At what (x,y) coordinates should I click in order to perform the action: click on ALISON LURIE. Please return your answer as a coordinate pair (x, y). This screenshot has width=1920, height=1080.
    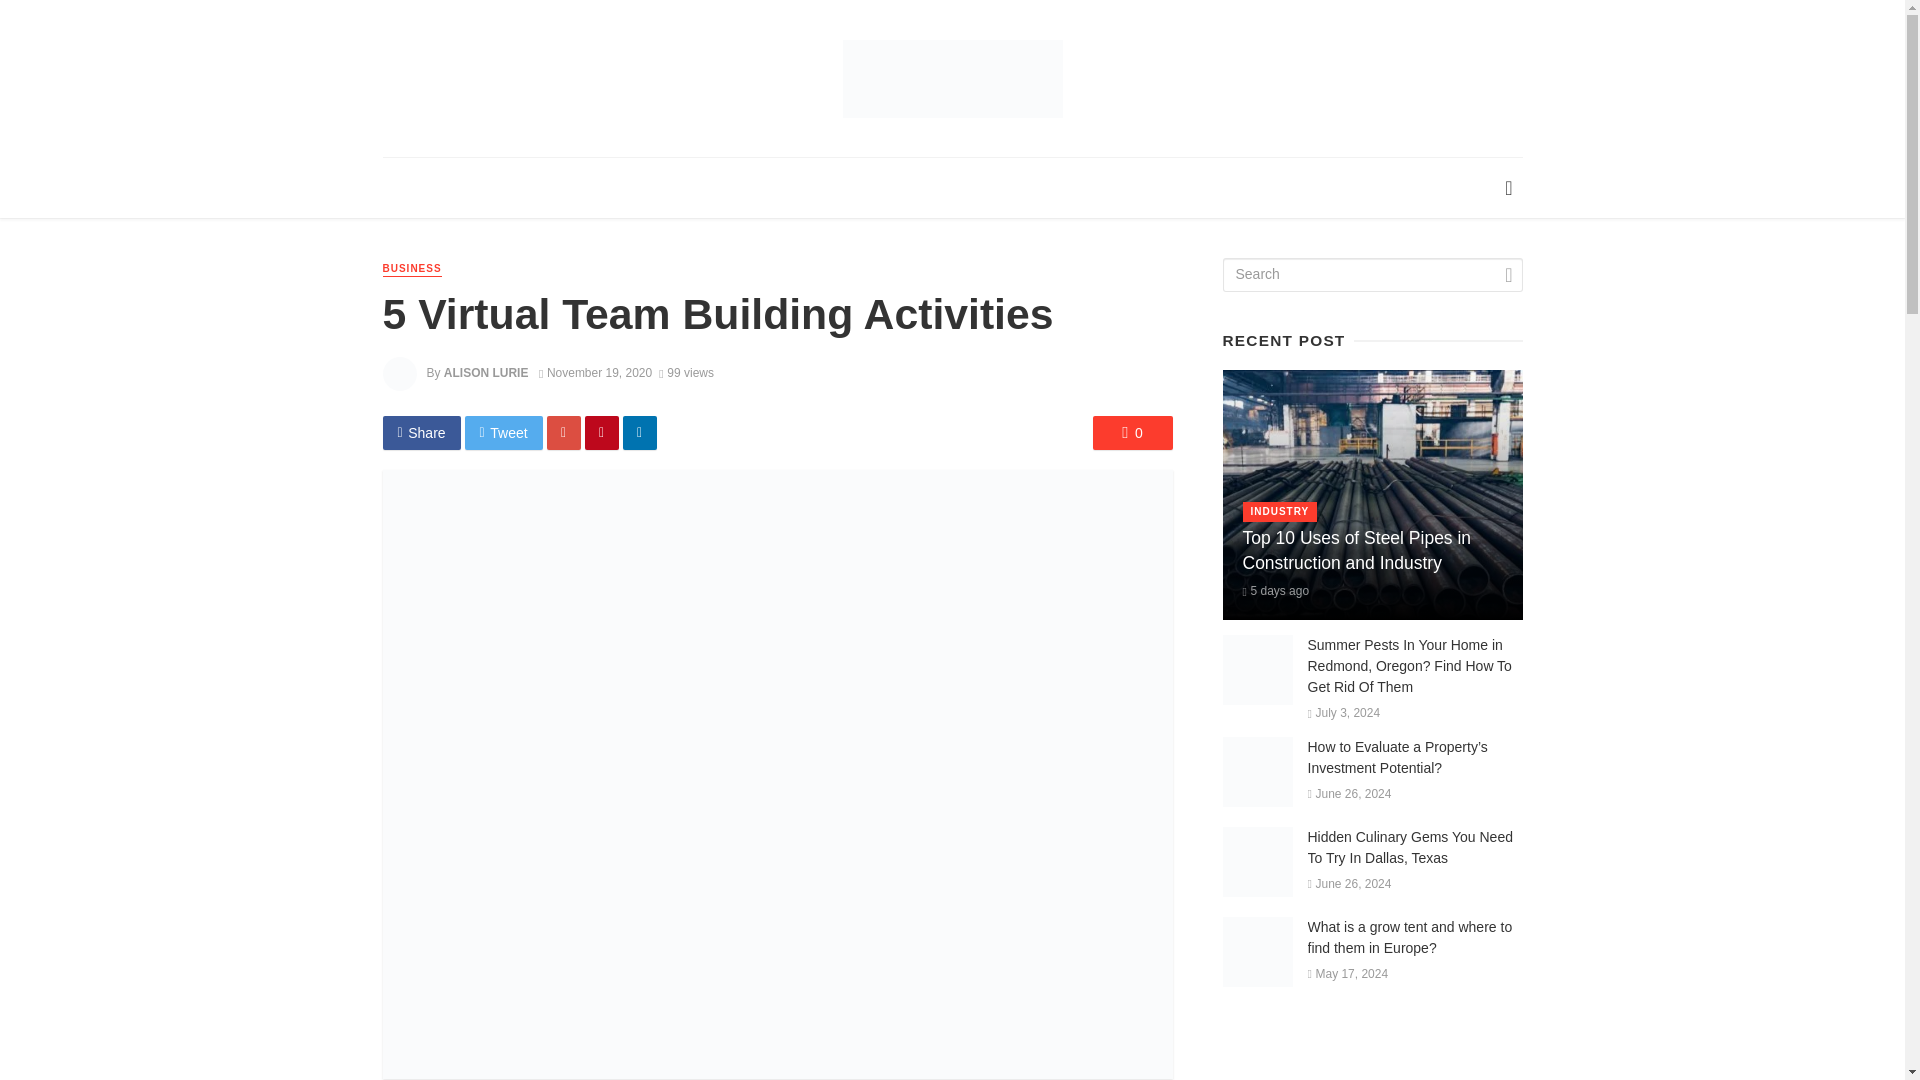
    Looking at the image, I should click on (486, 373).